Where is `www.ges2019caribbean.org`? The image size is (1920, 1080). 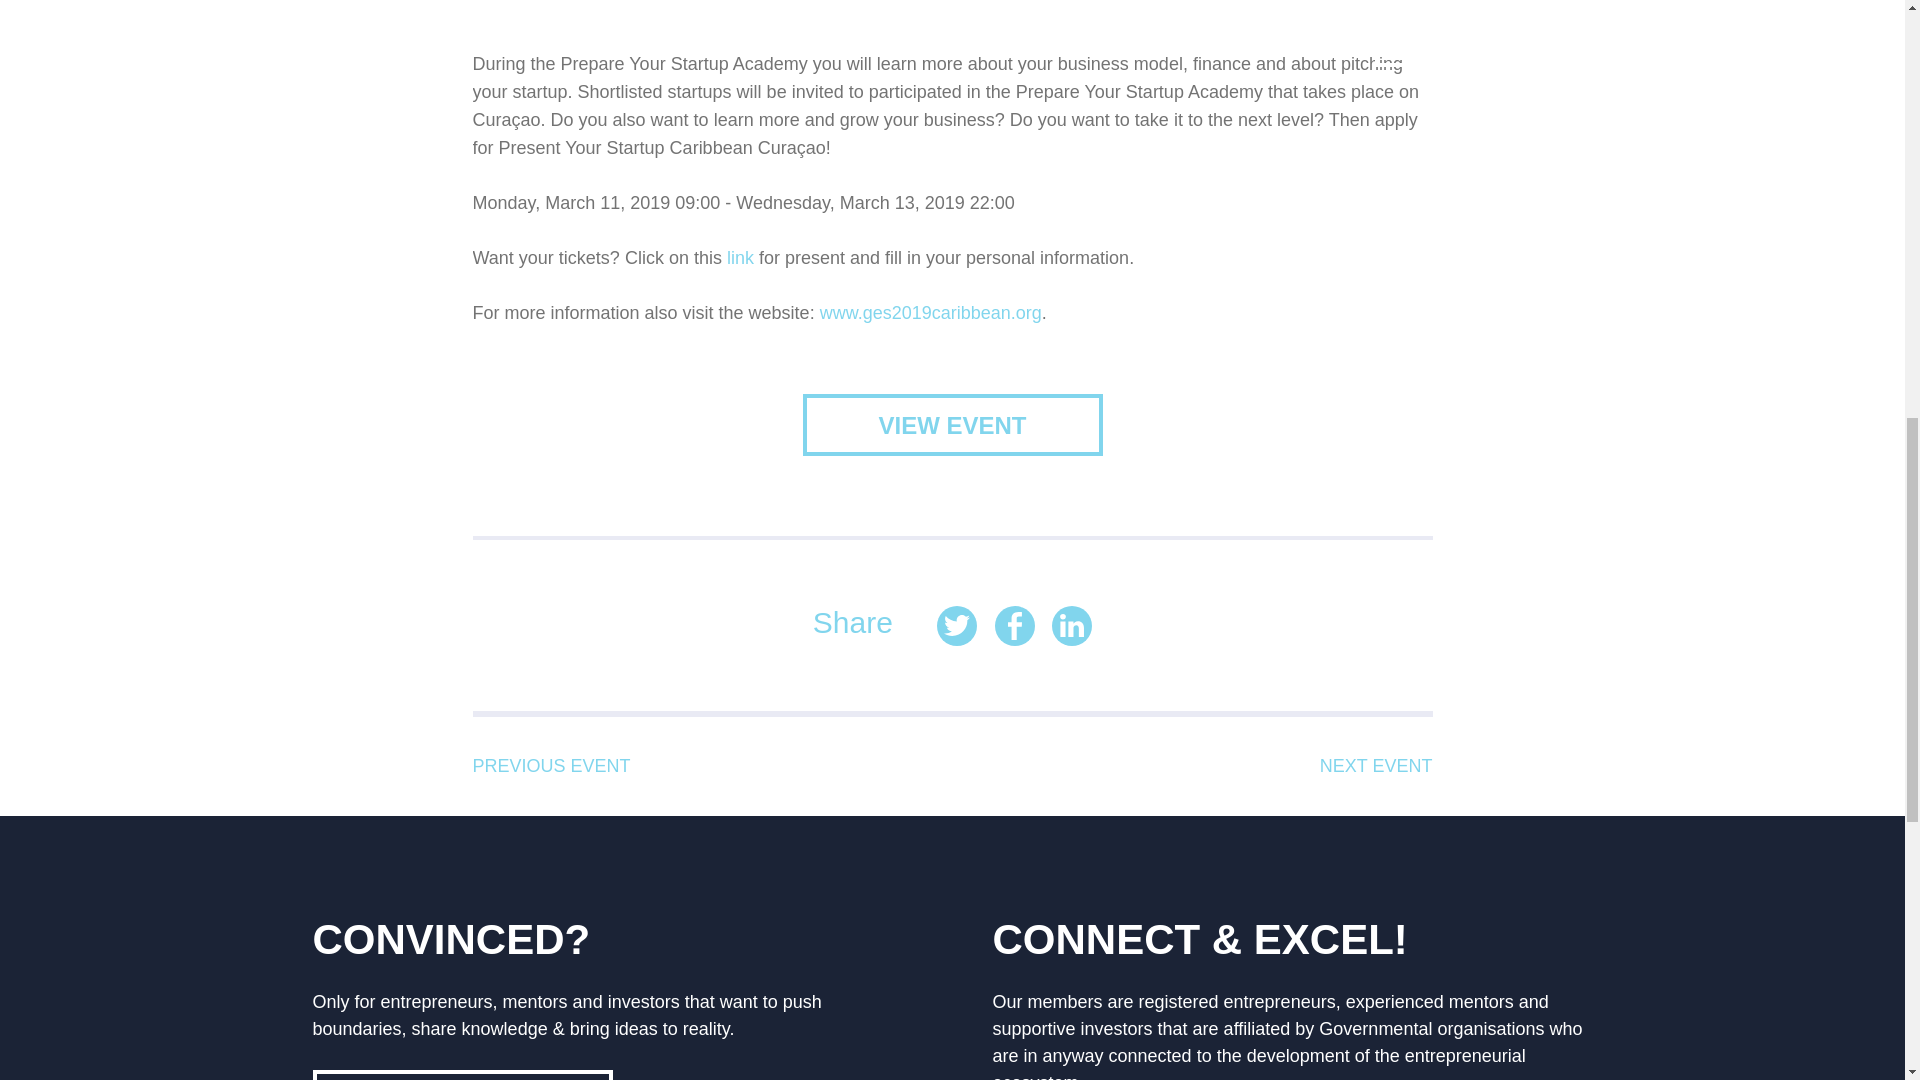
www.ges2019caribbean.org is located at coordinates (930, 312).